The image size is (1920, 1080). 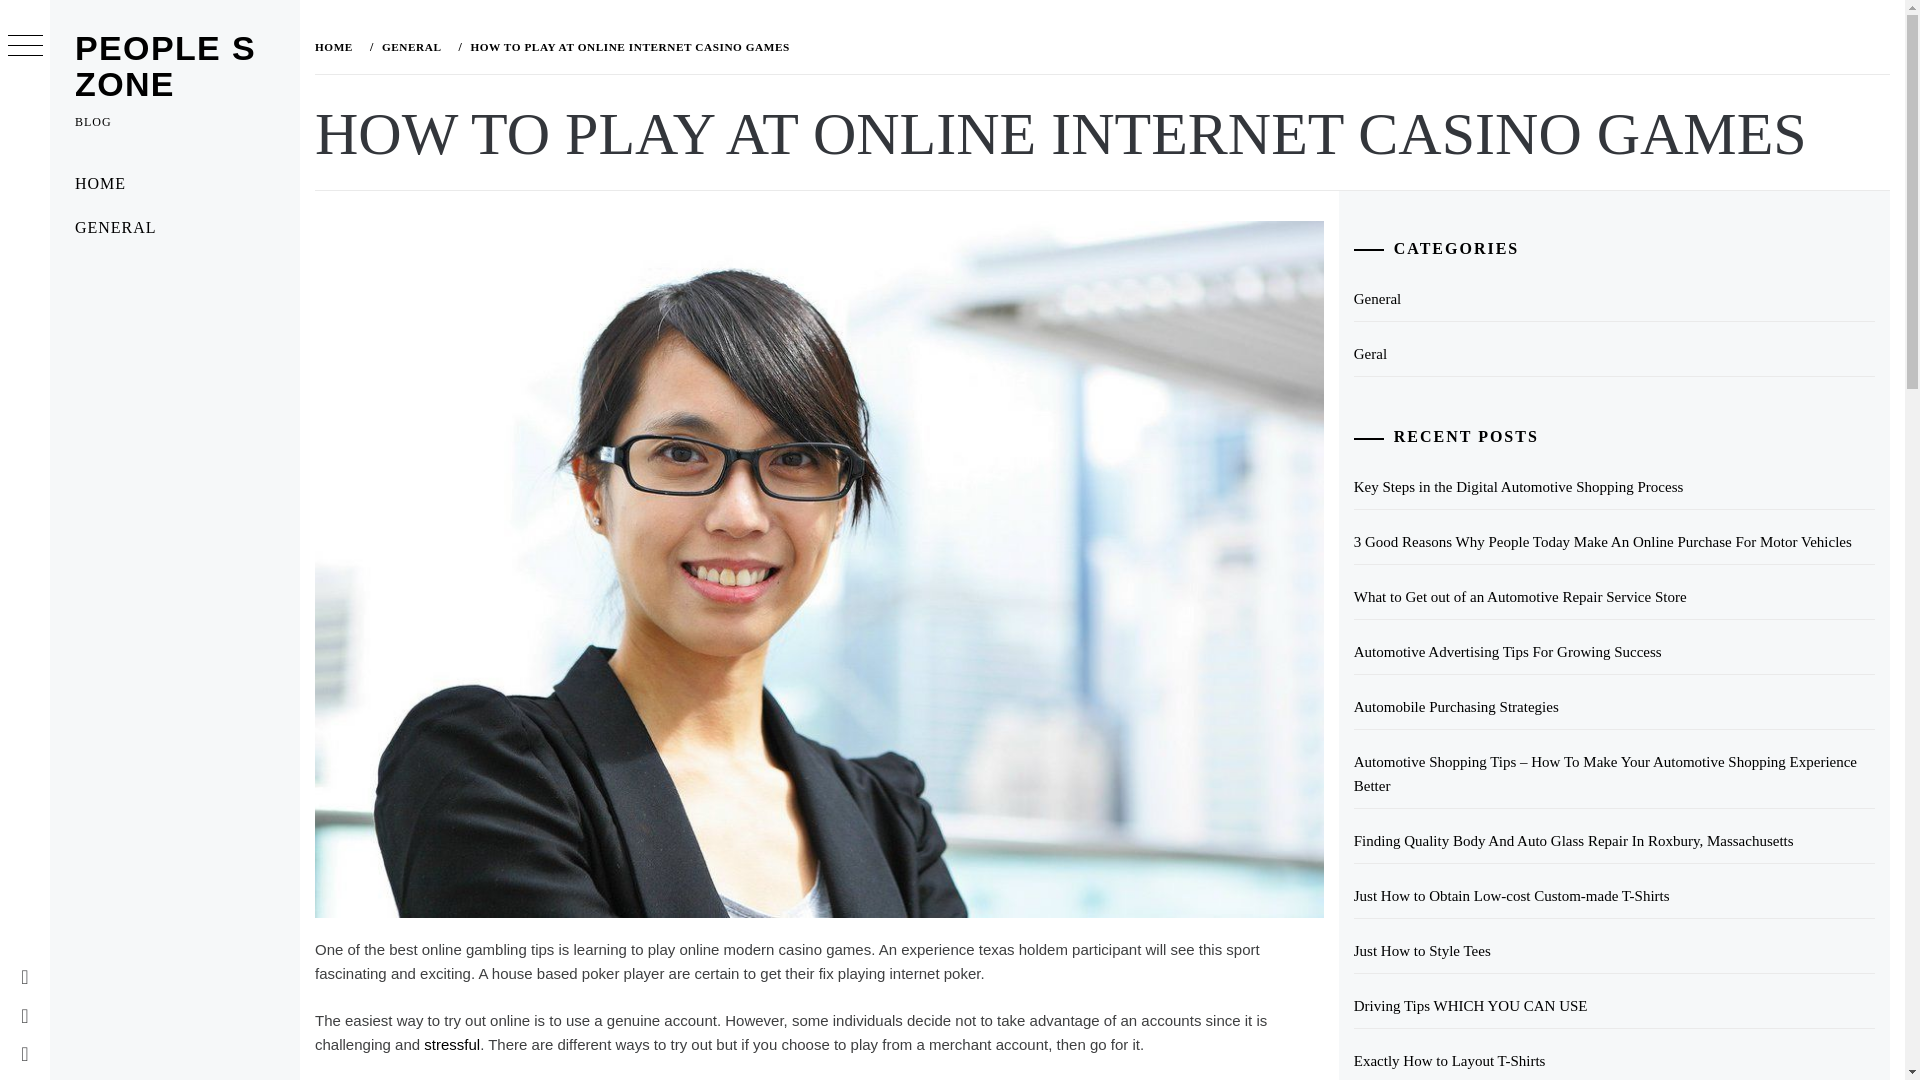 What do you see at coordinates (174, 184) in the screenshot?
I see `HOME` at bounding box center [174, 184].